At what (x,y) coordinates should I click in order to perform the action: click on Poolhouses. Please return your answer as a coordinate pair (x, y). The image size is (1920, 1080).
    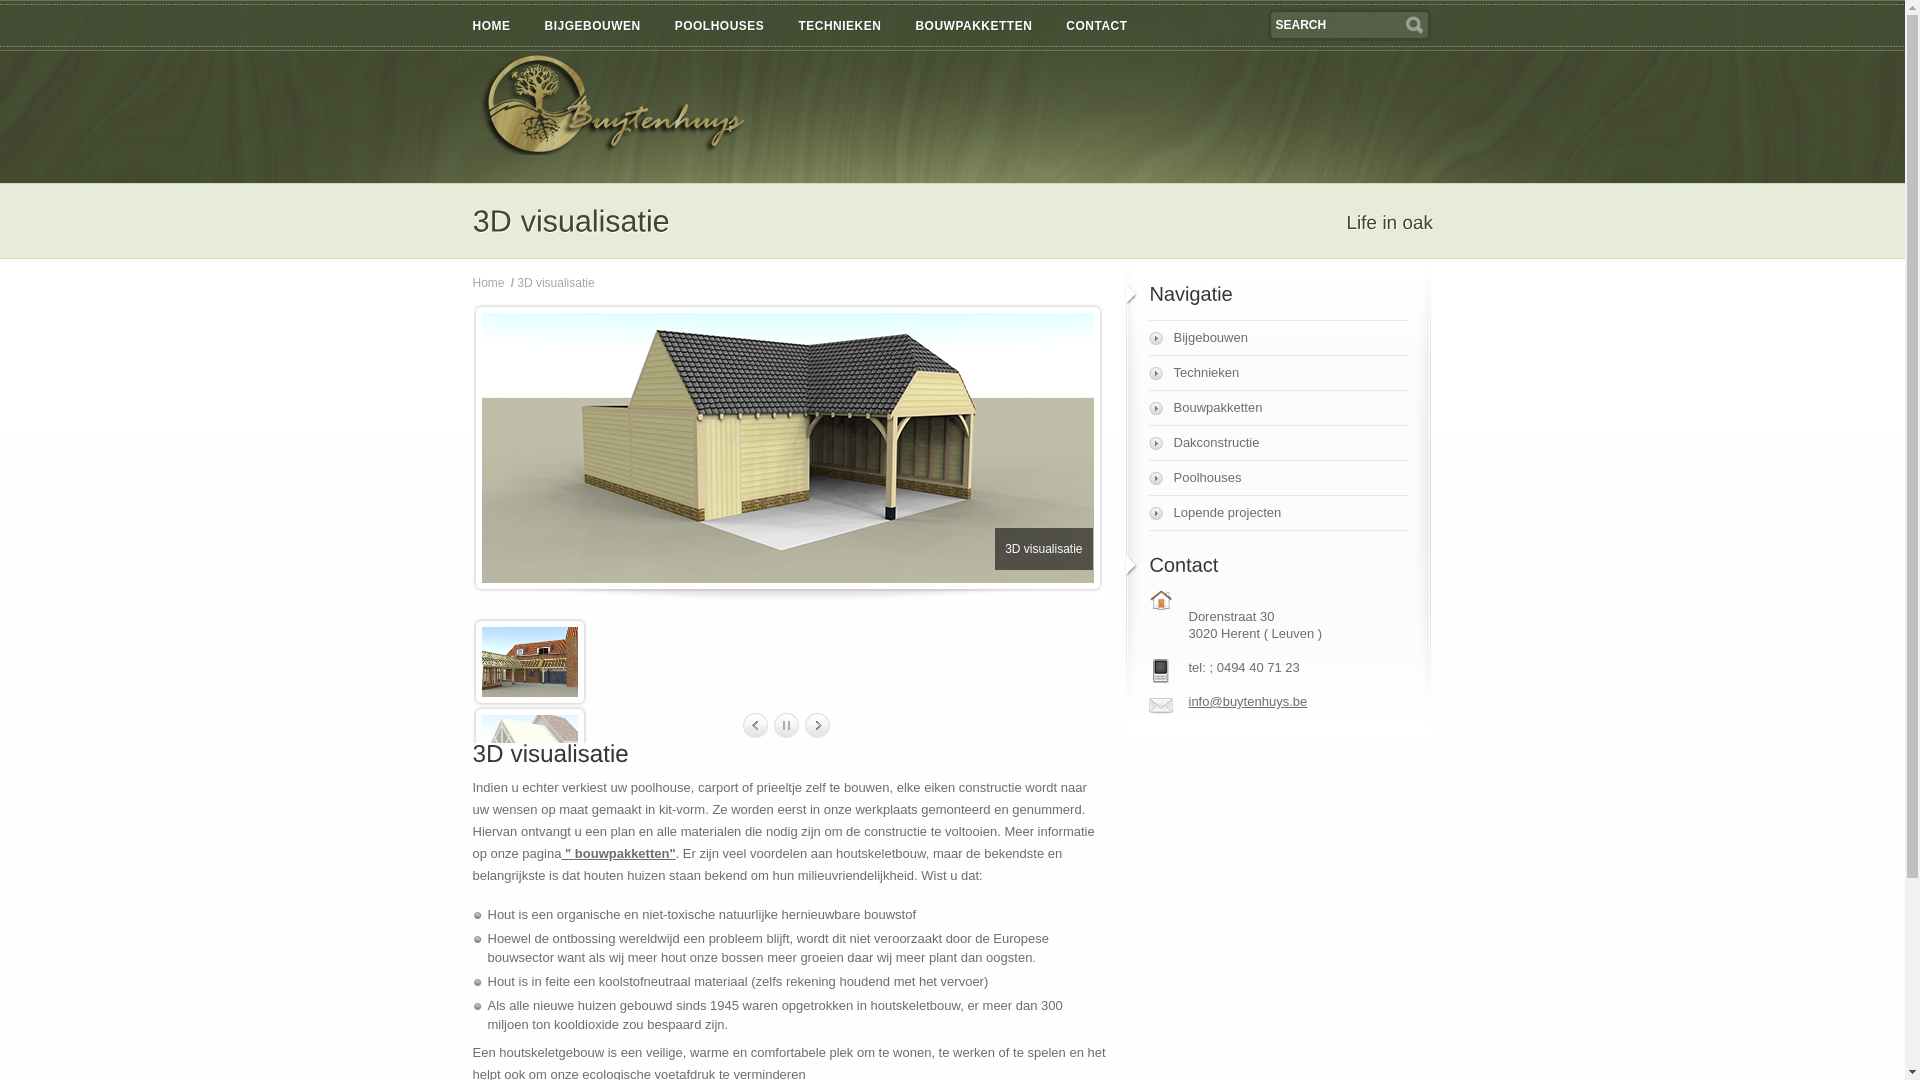
    Looking at the image, I should click on (1292, 478).